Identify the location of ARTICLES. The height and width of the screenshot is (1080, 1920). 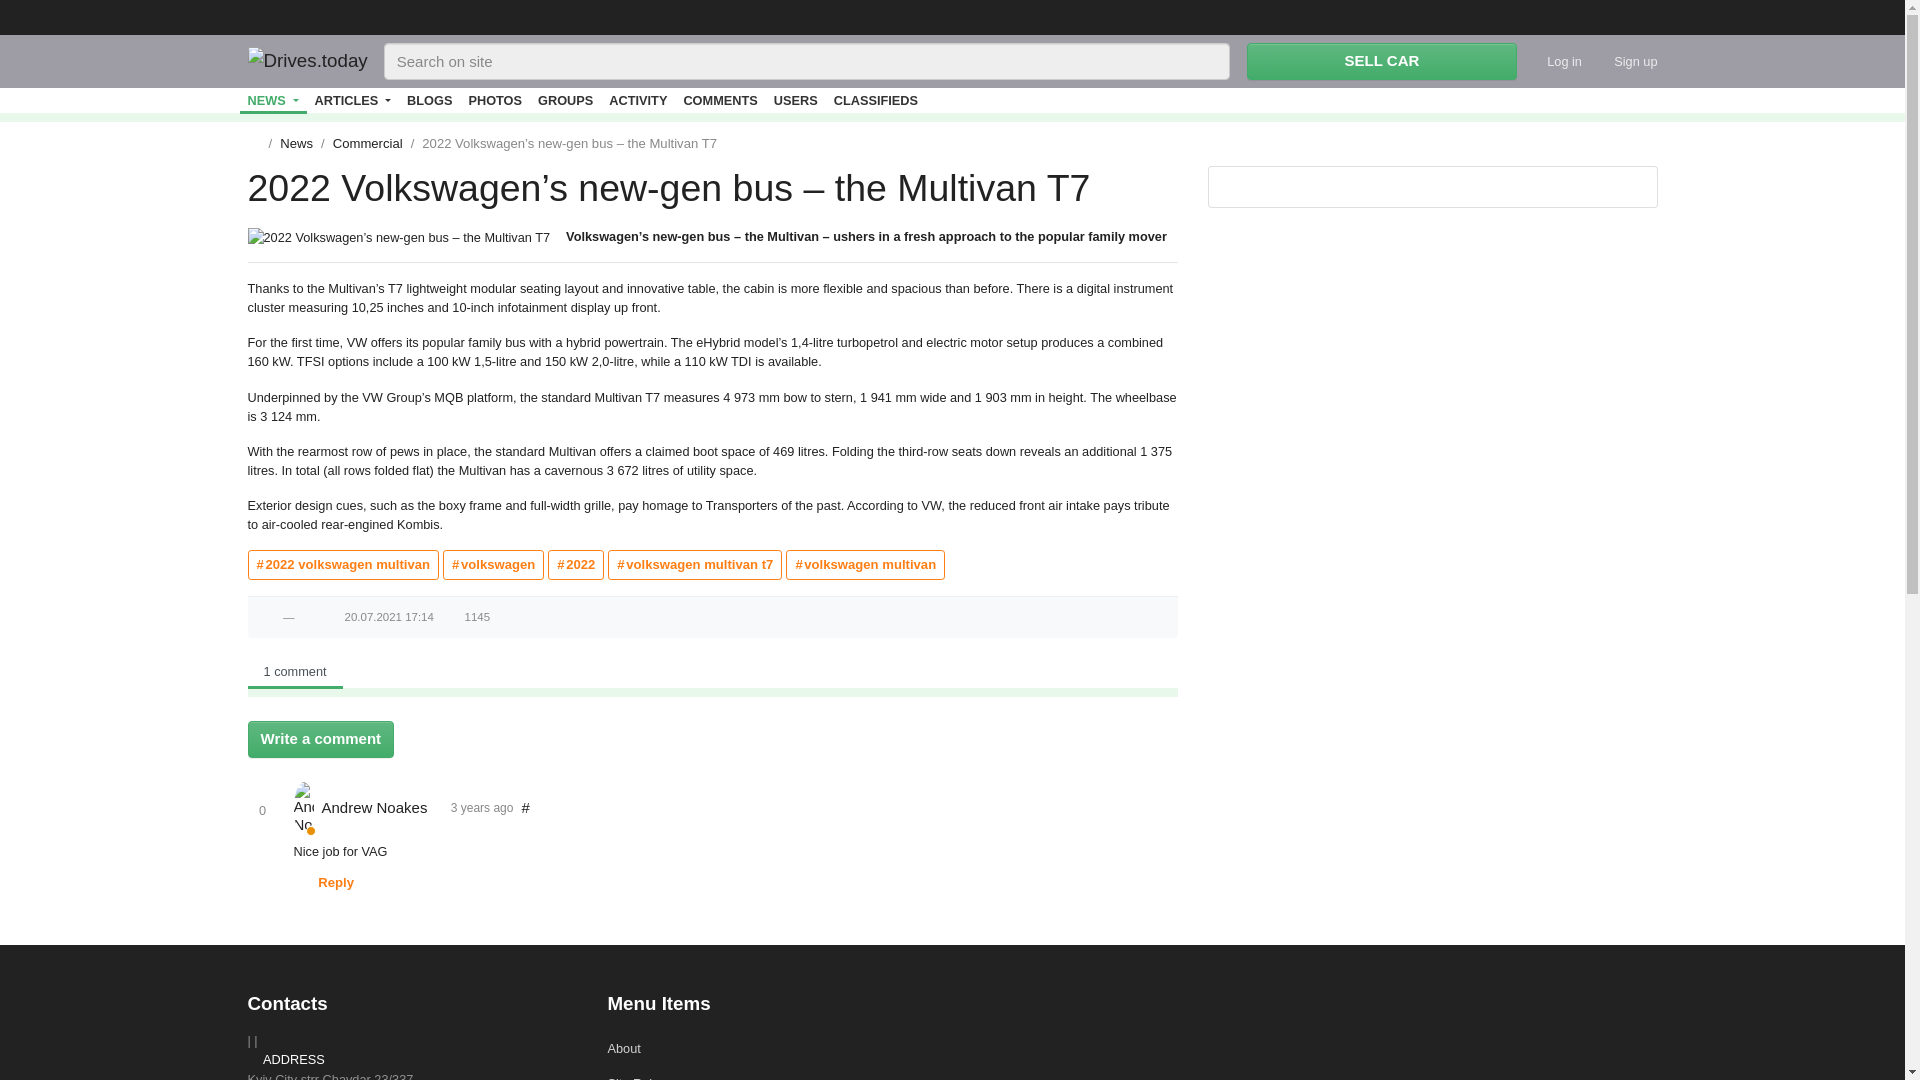
(353, 100).